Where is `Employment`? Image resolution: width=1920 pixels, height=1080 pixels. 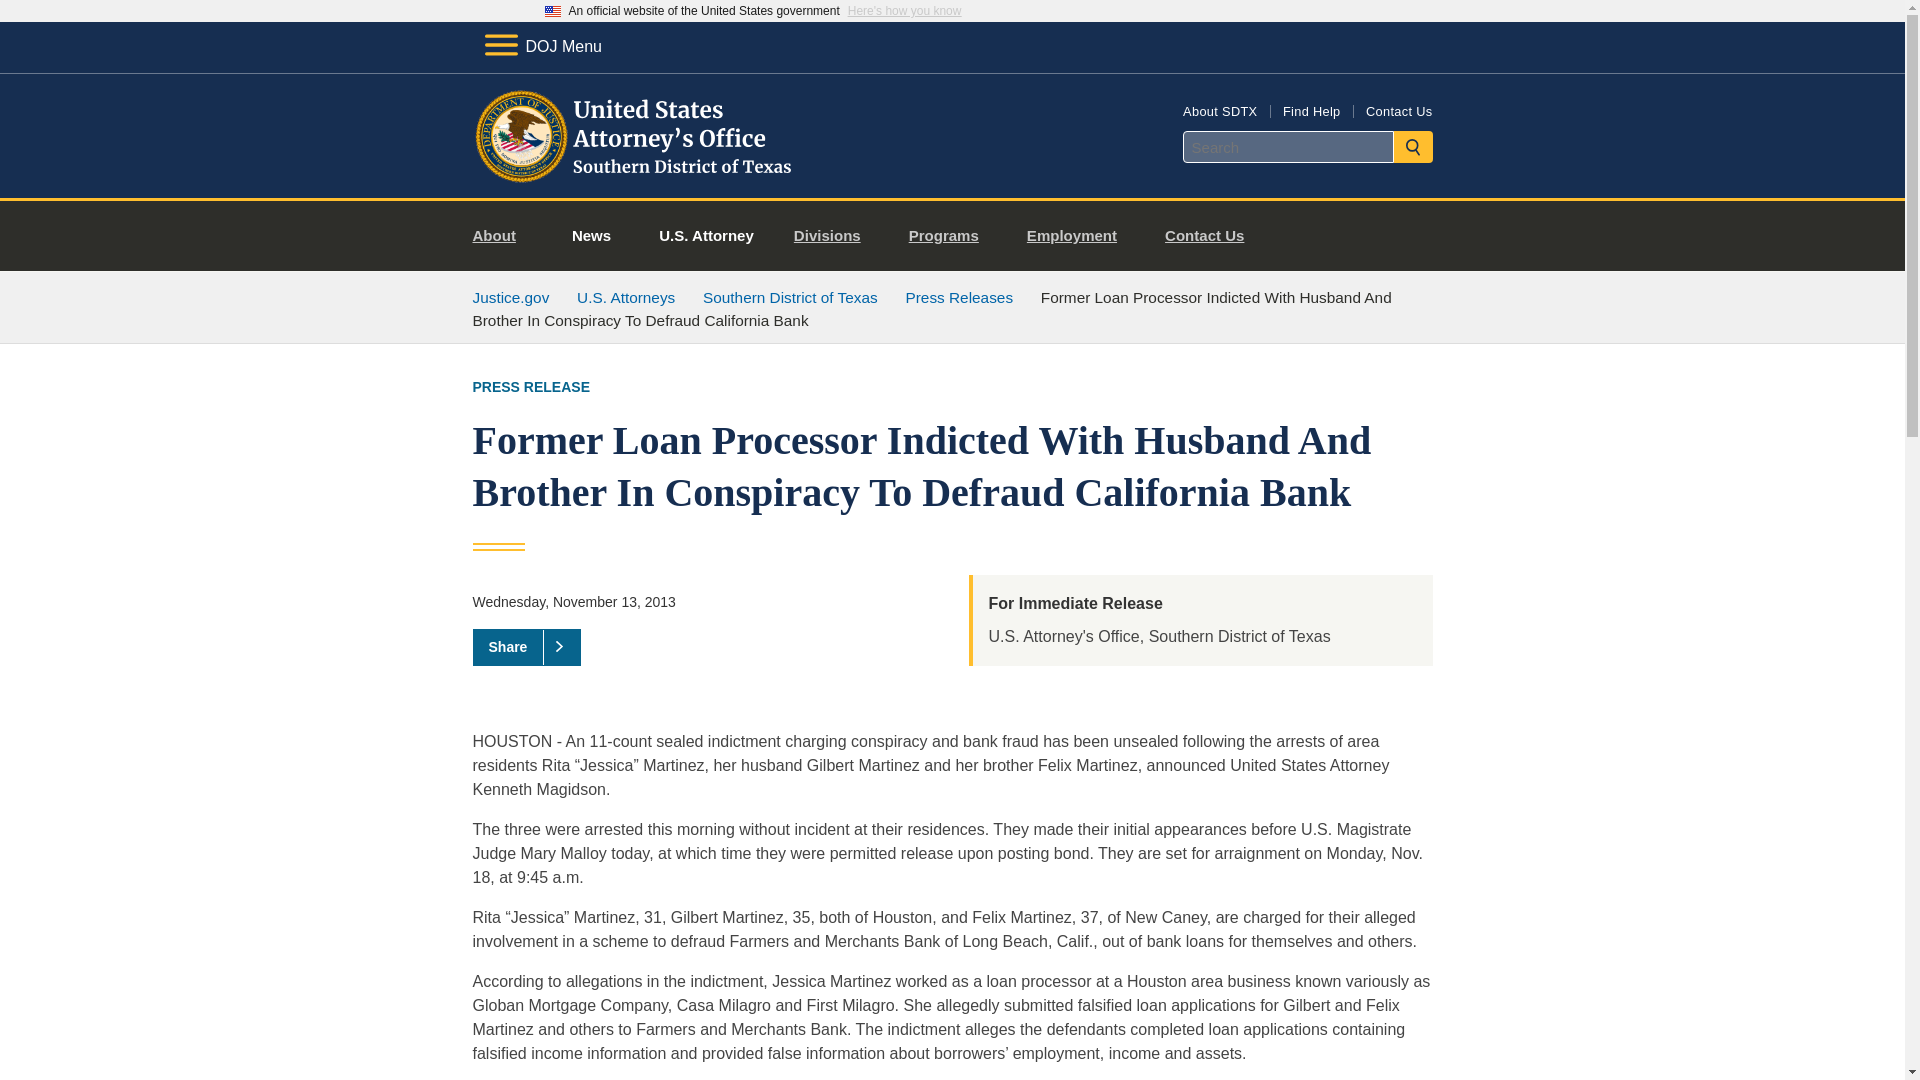
Employment is located at coordinates (1080, 236).